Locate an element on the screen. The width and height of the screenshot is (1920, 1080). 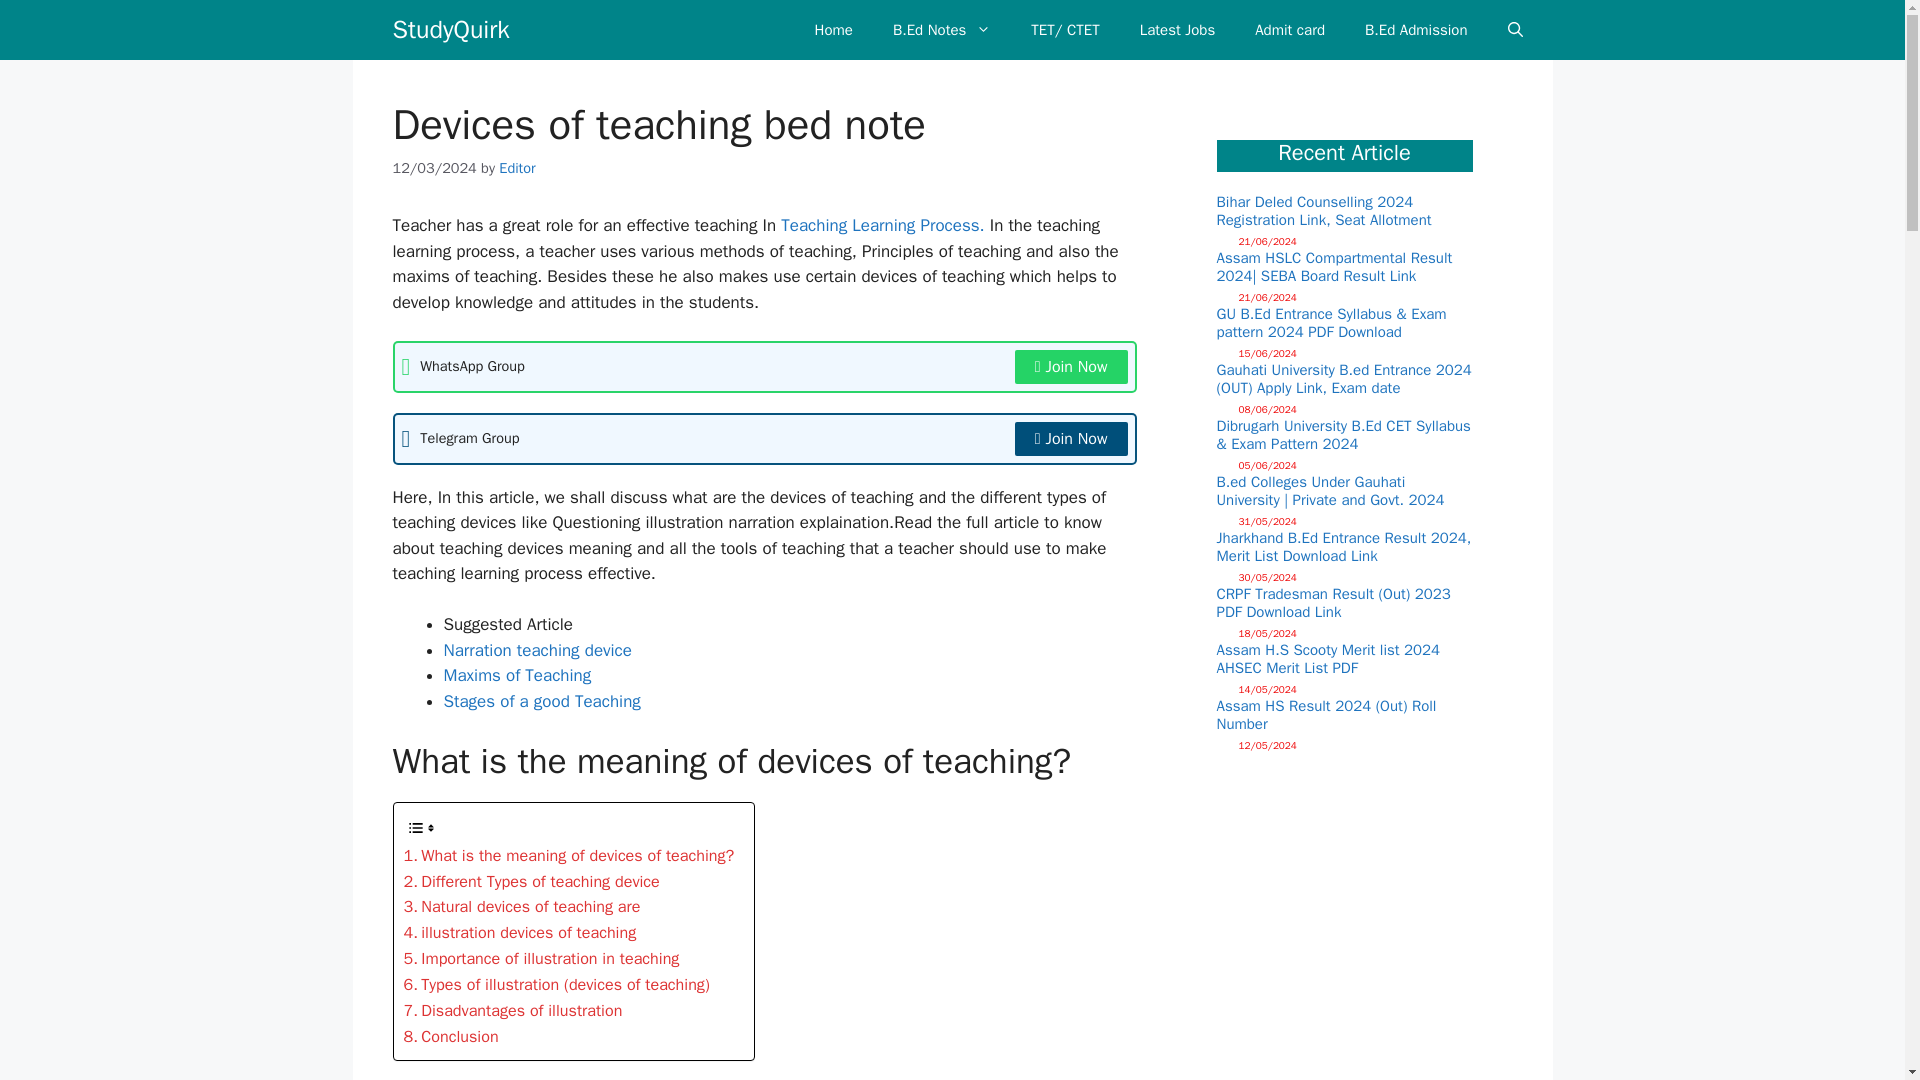
Conclusion is located at coordinates (451, 1036).